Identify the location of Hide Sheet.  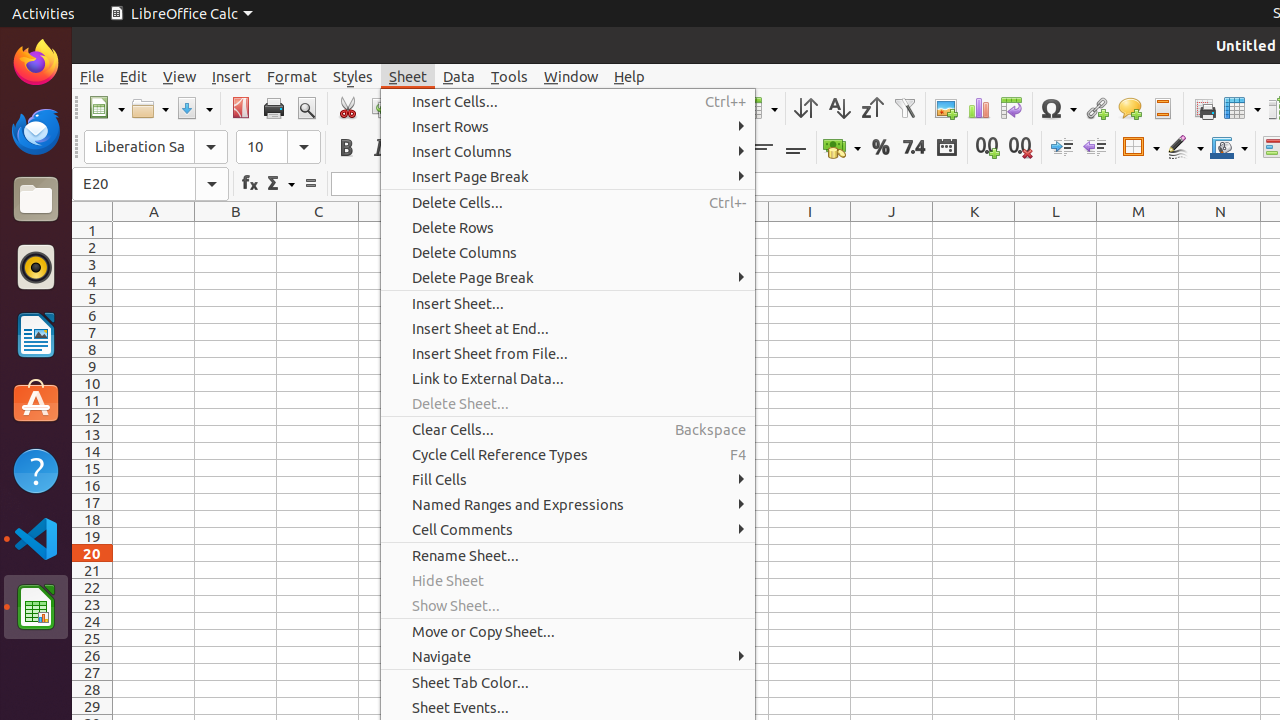
(568, 580).